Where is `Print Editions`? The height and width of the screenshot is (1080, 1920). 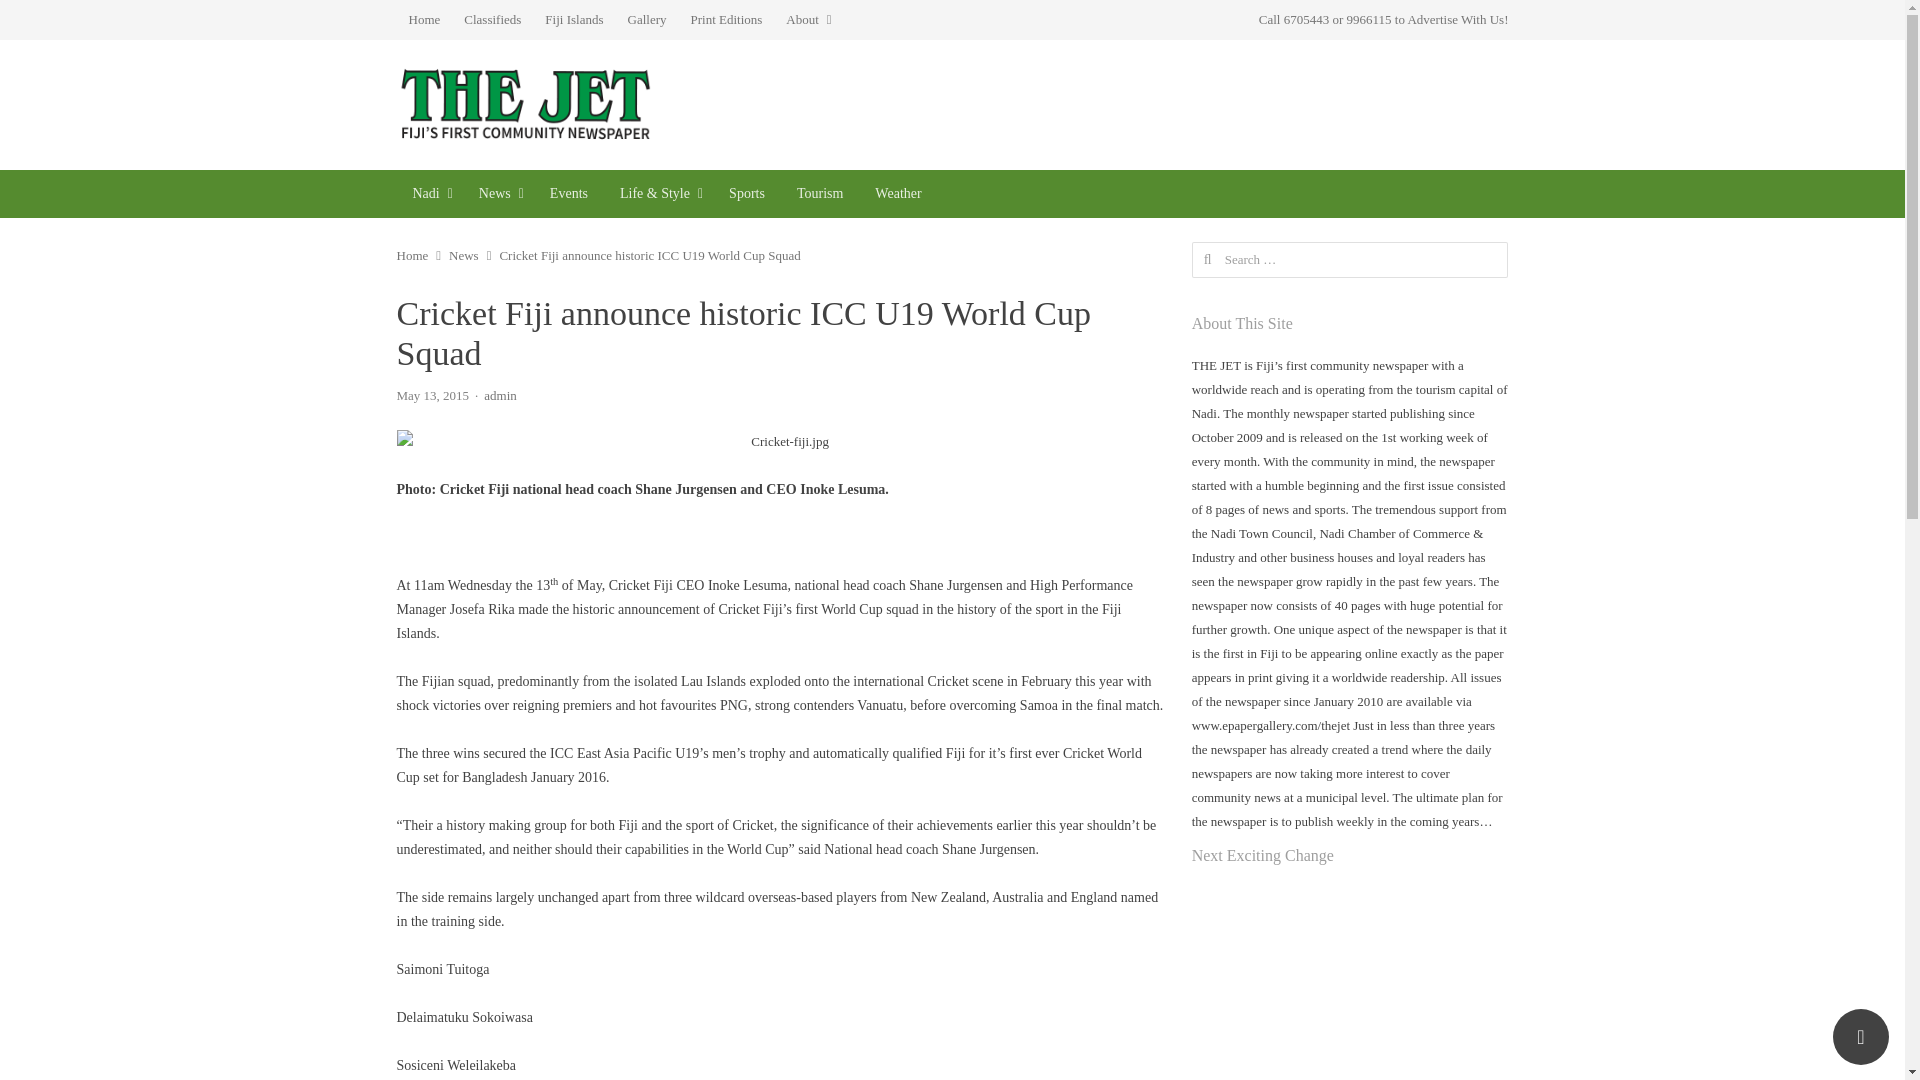 Print Editions is located at coordinates (725, 20).